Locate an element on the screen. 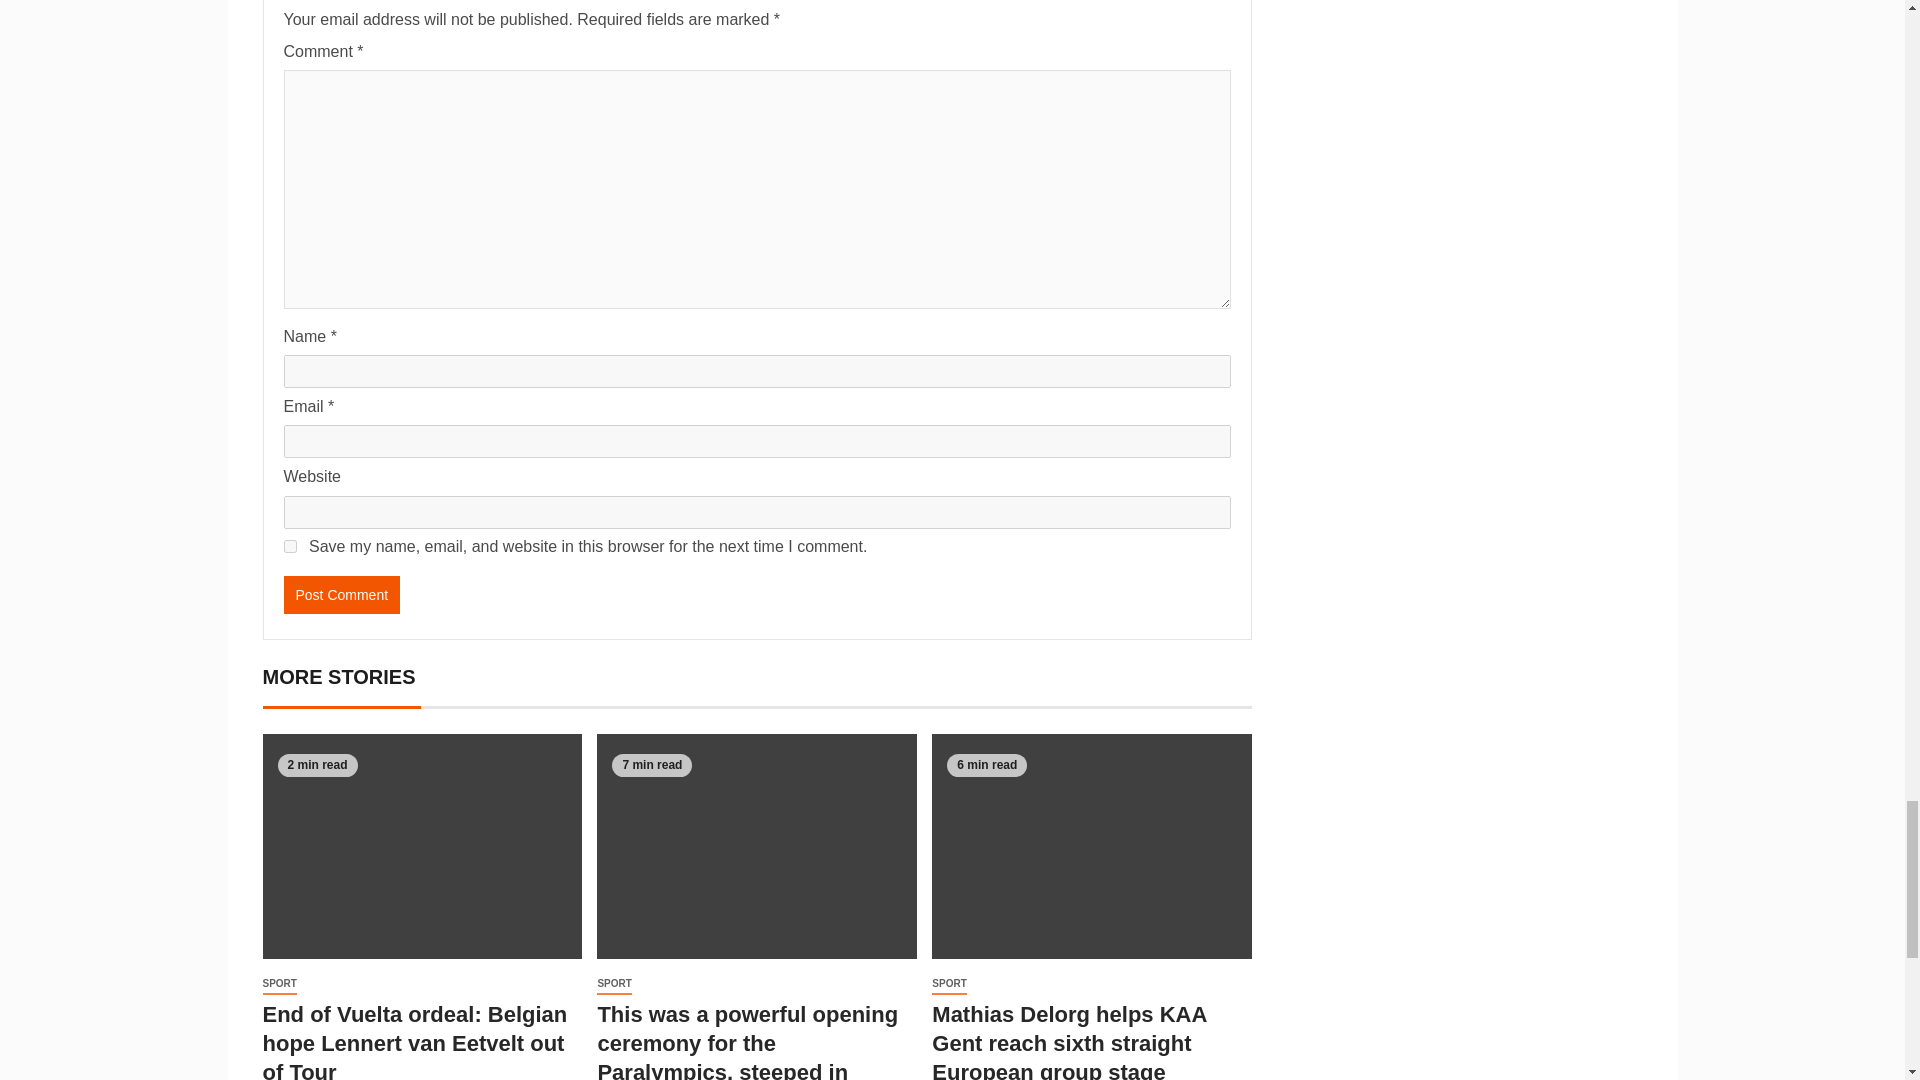 The image size is (1920, 1080). SPORT is located at coordinates (278, 984).